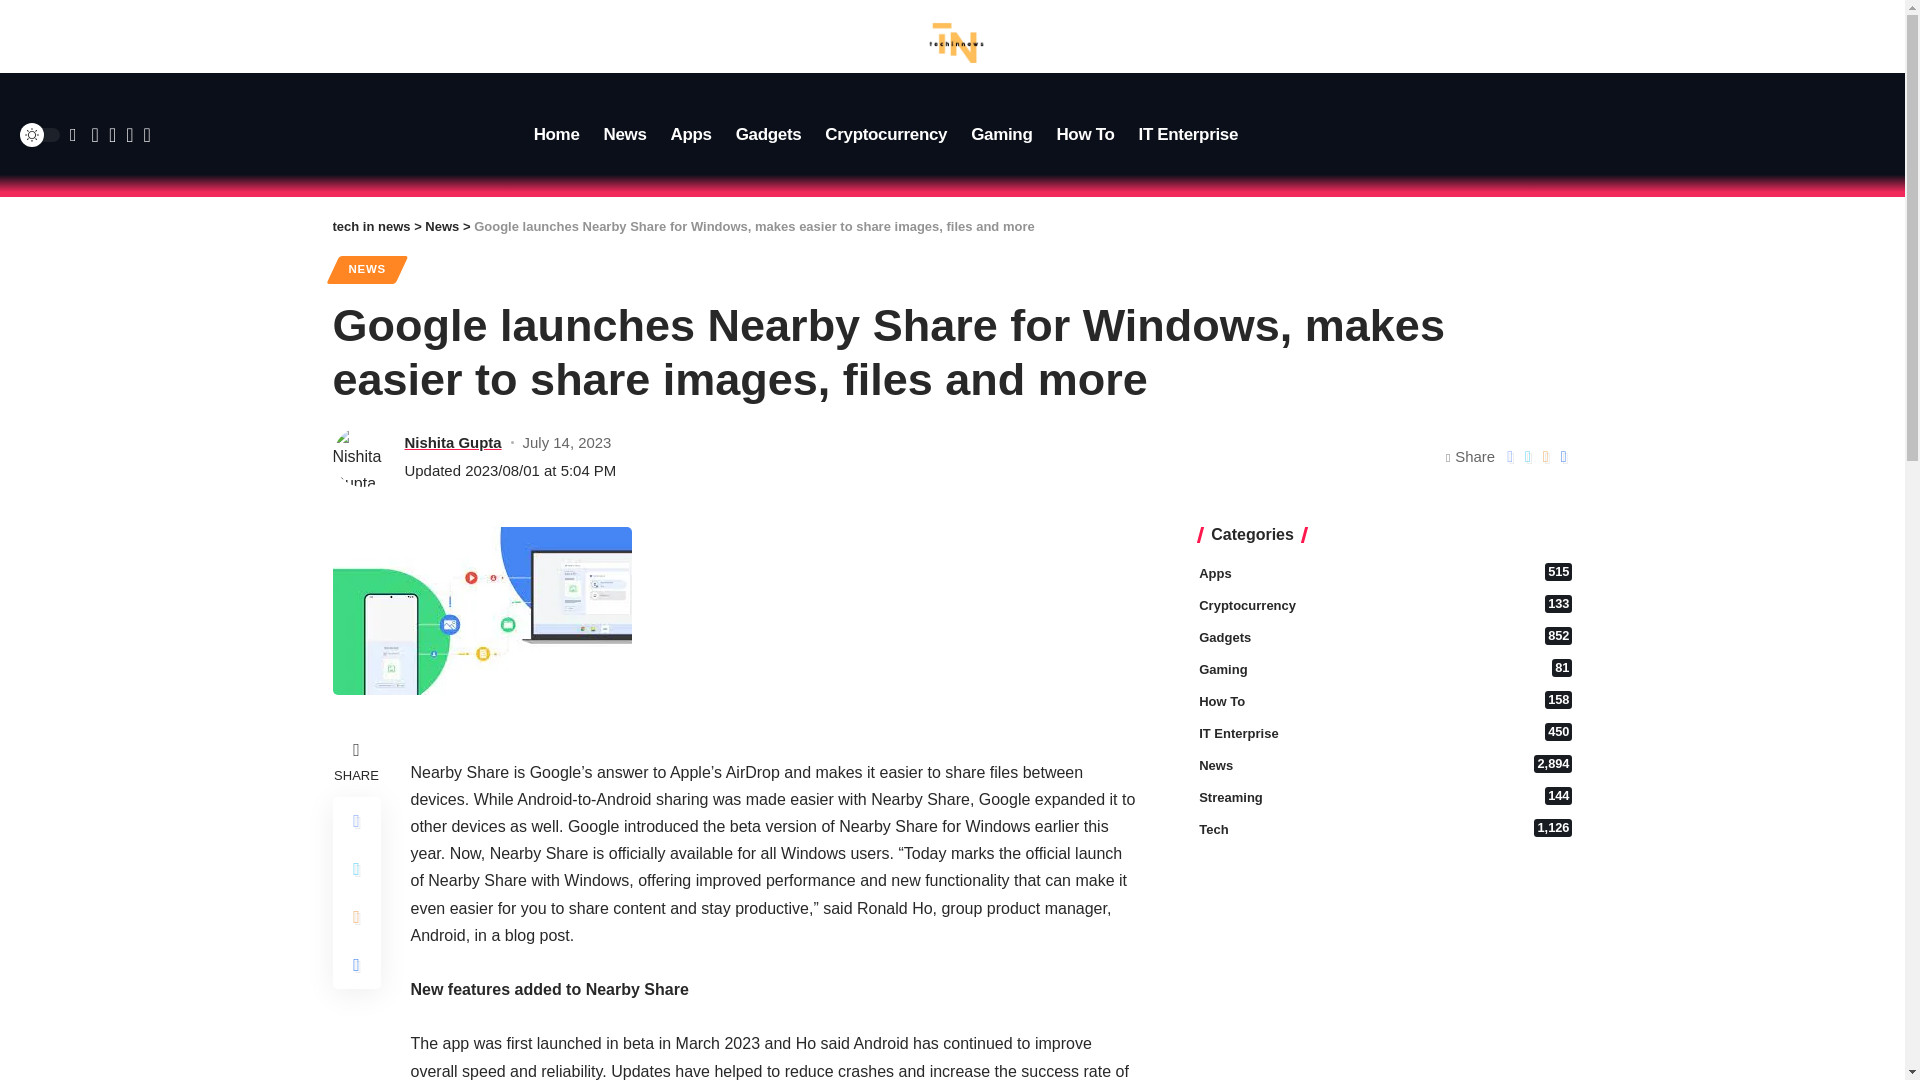 This screenshot has width=1920, height=1080. Describe the element at coordinates (1001, 134) in the screenshot. I see `Gaming` at that location.